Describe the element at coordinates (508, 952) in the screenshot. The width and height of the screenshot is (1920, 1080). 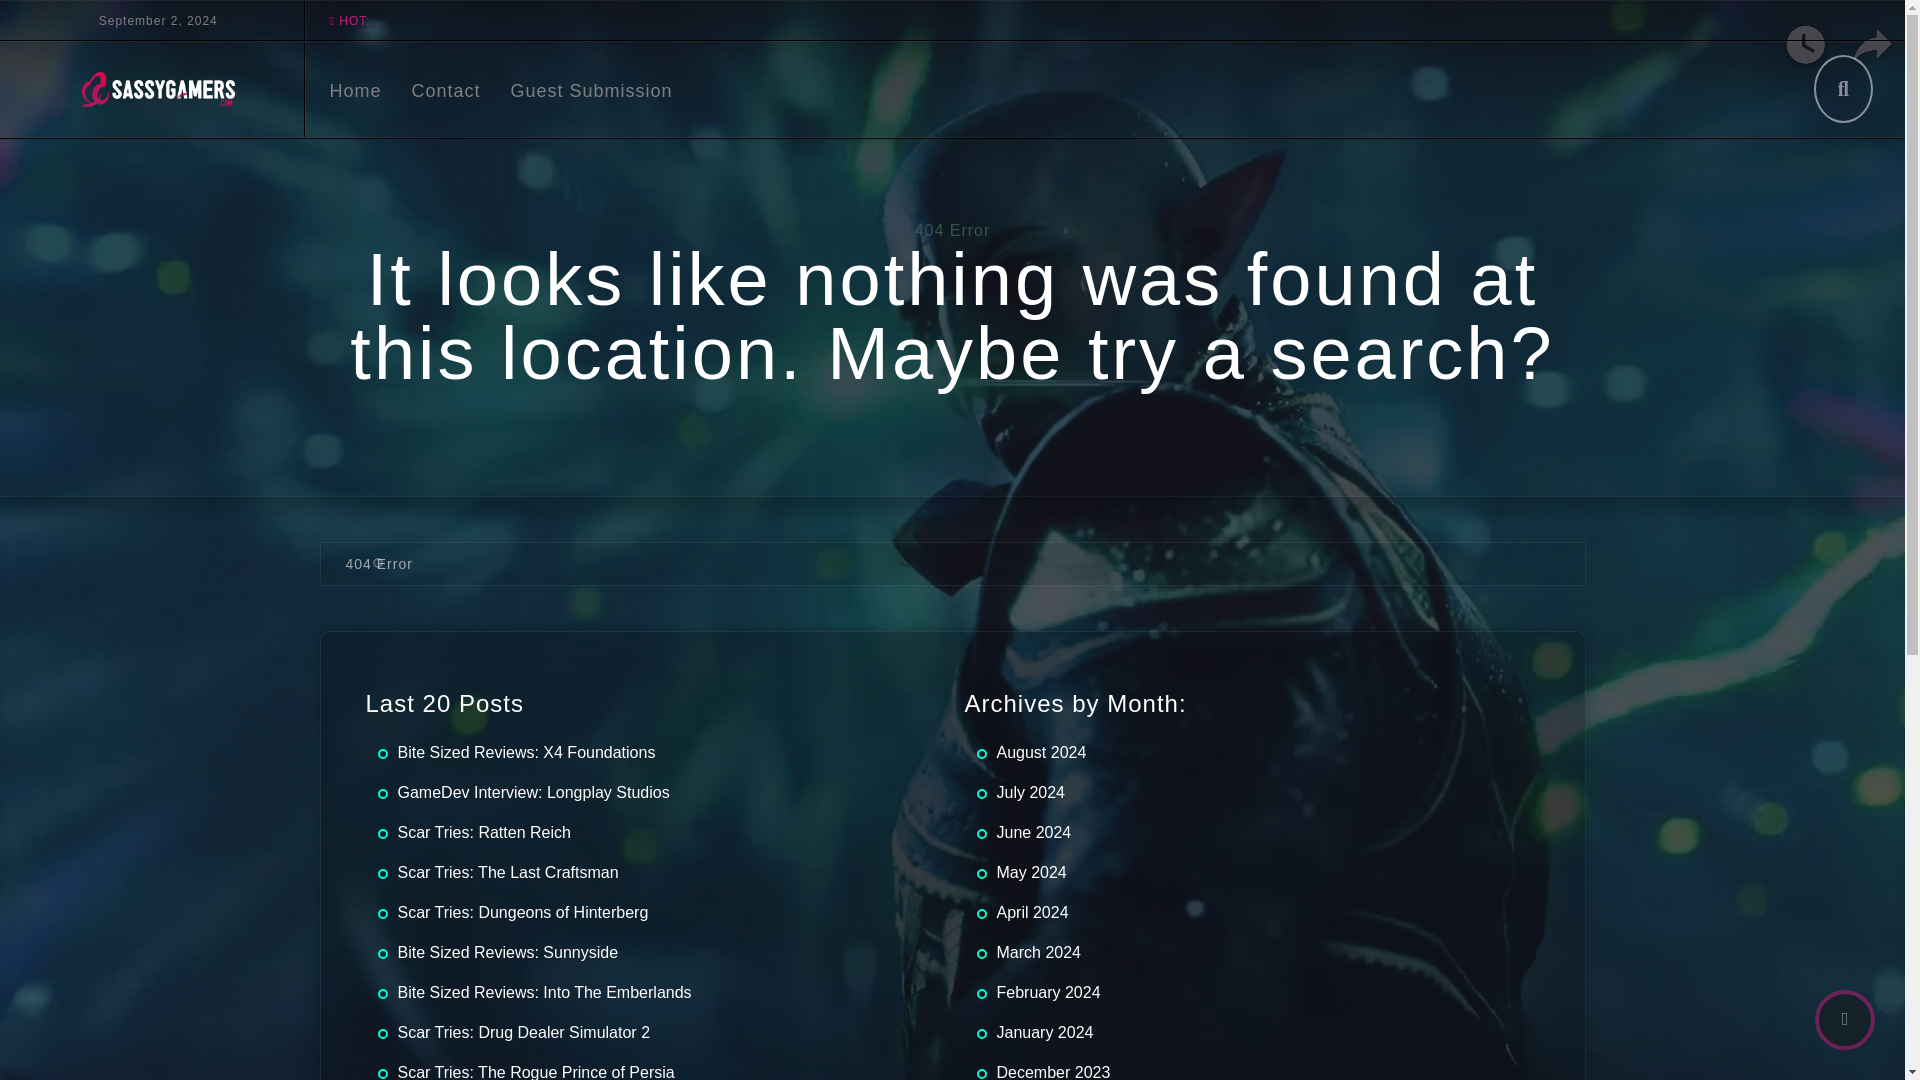
I see `Bite Sized Reviews: Sunnyside` at that location.